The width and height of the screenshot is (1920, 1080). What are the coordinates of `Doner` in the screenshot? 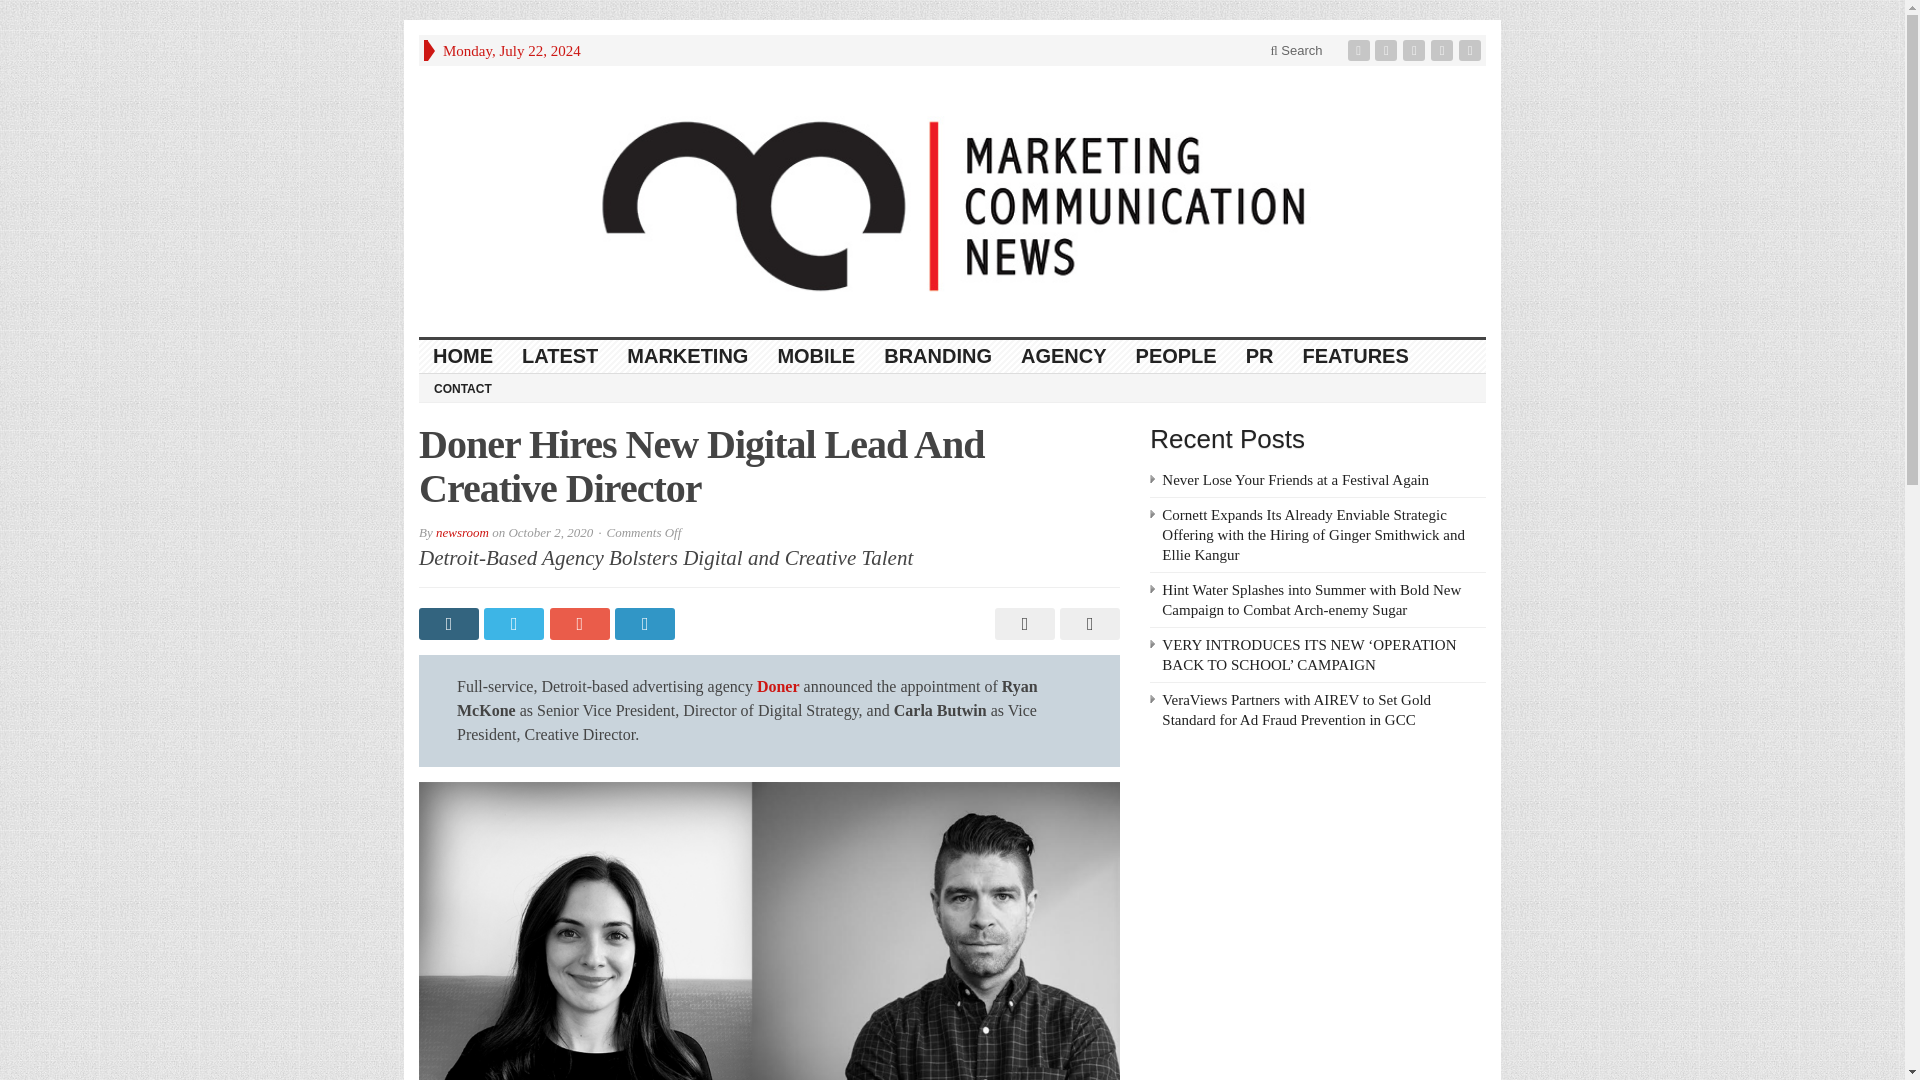 It's located at (778, 686).